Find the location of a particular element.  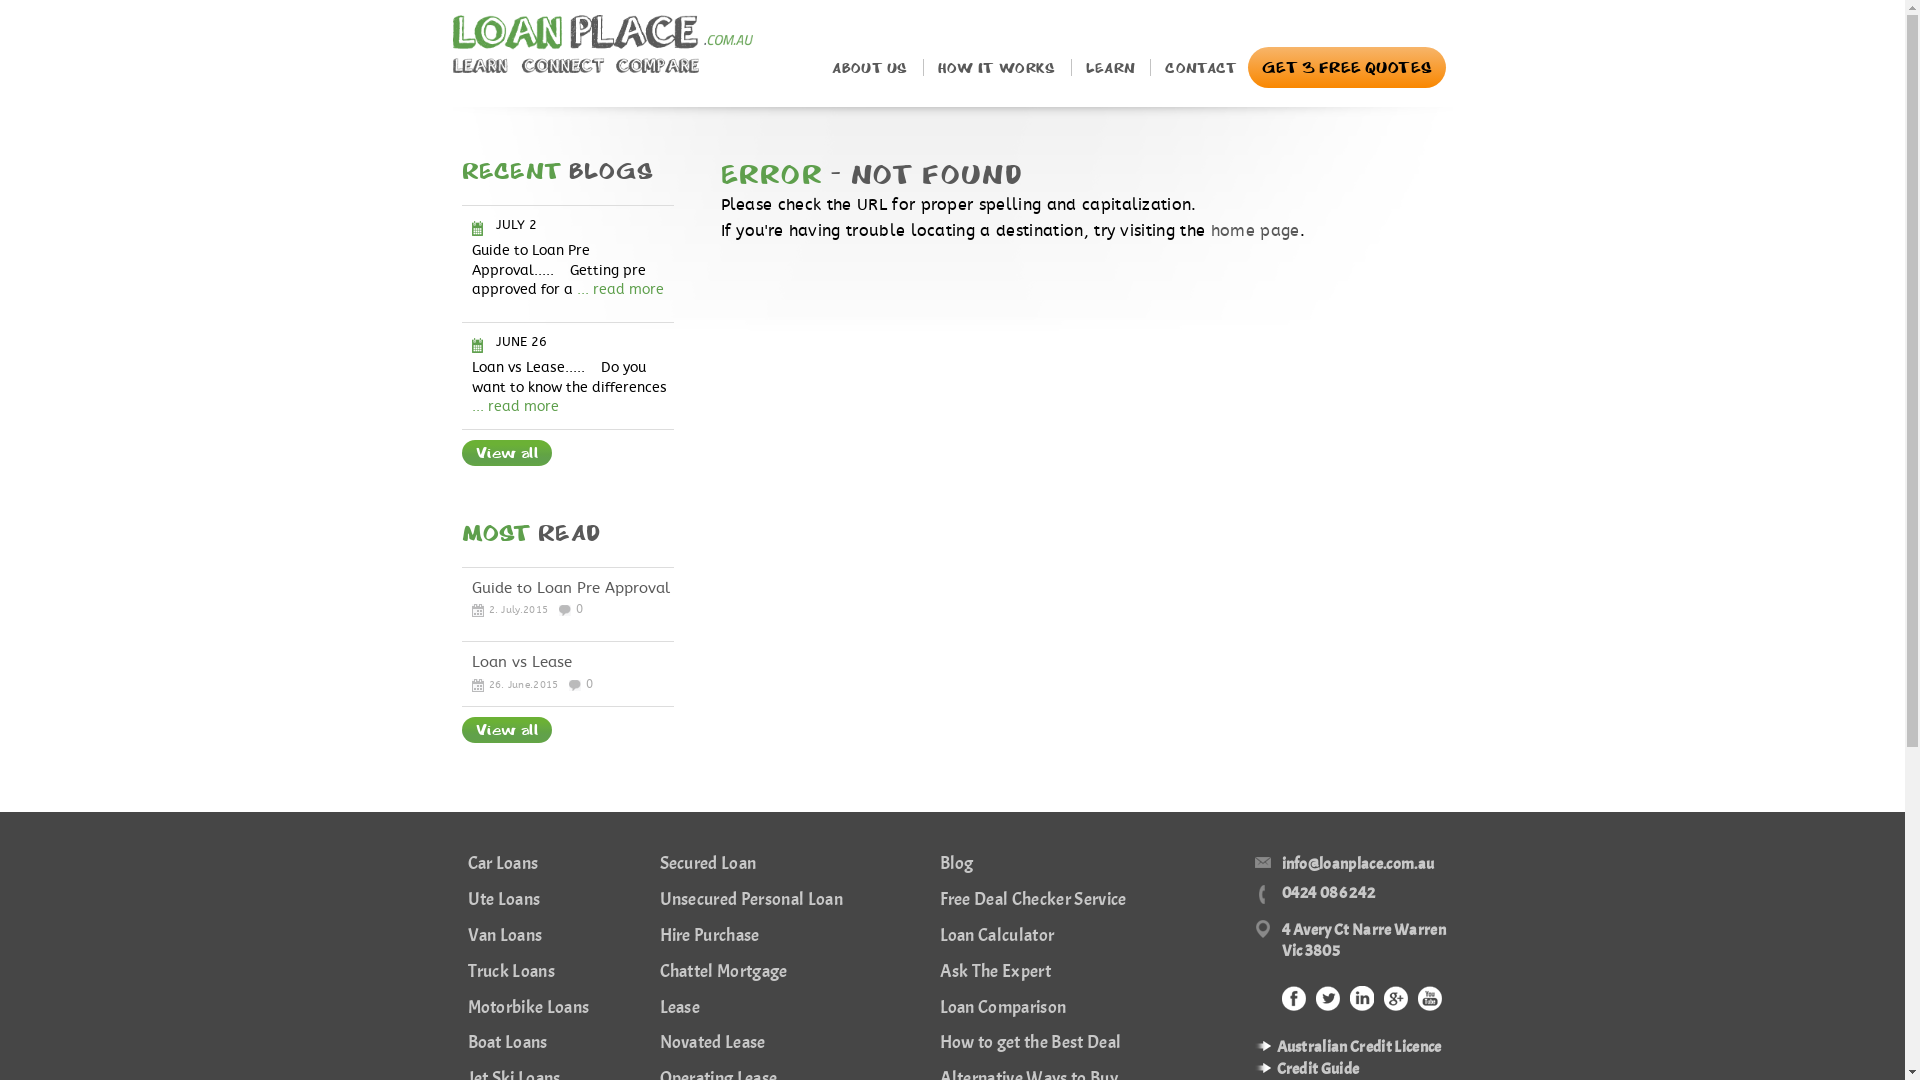

LoanPlace is located at coordinates (602, 44).